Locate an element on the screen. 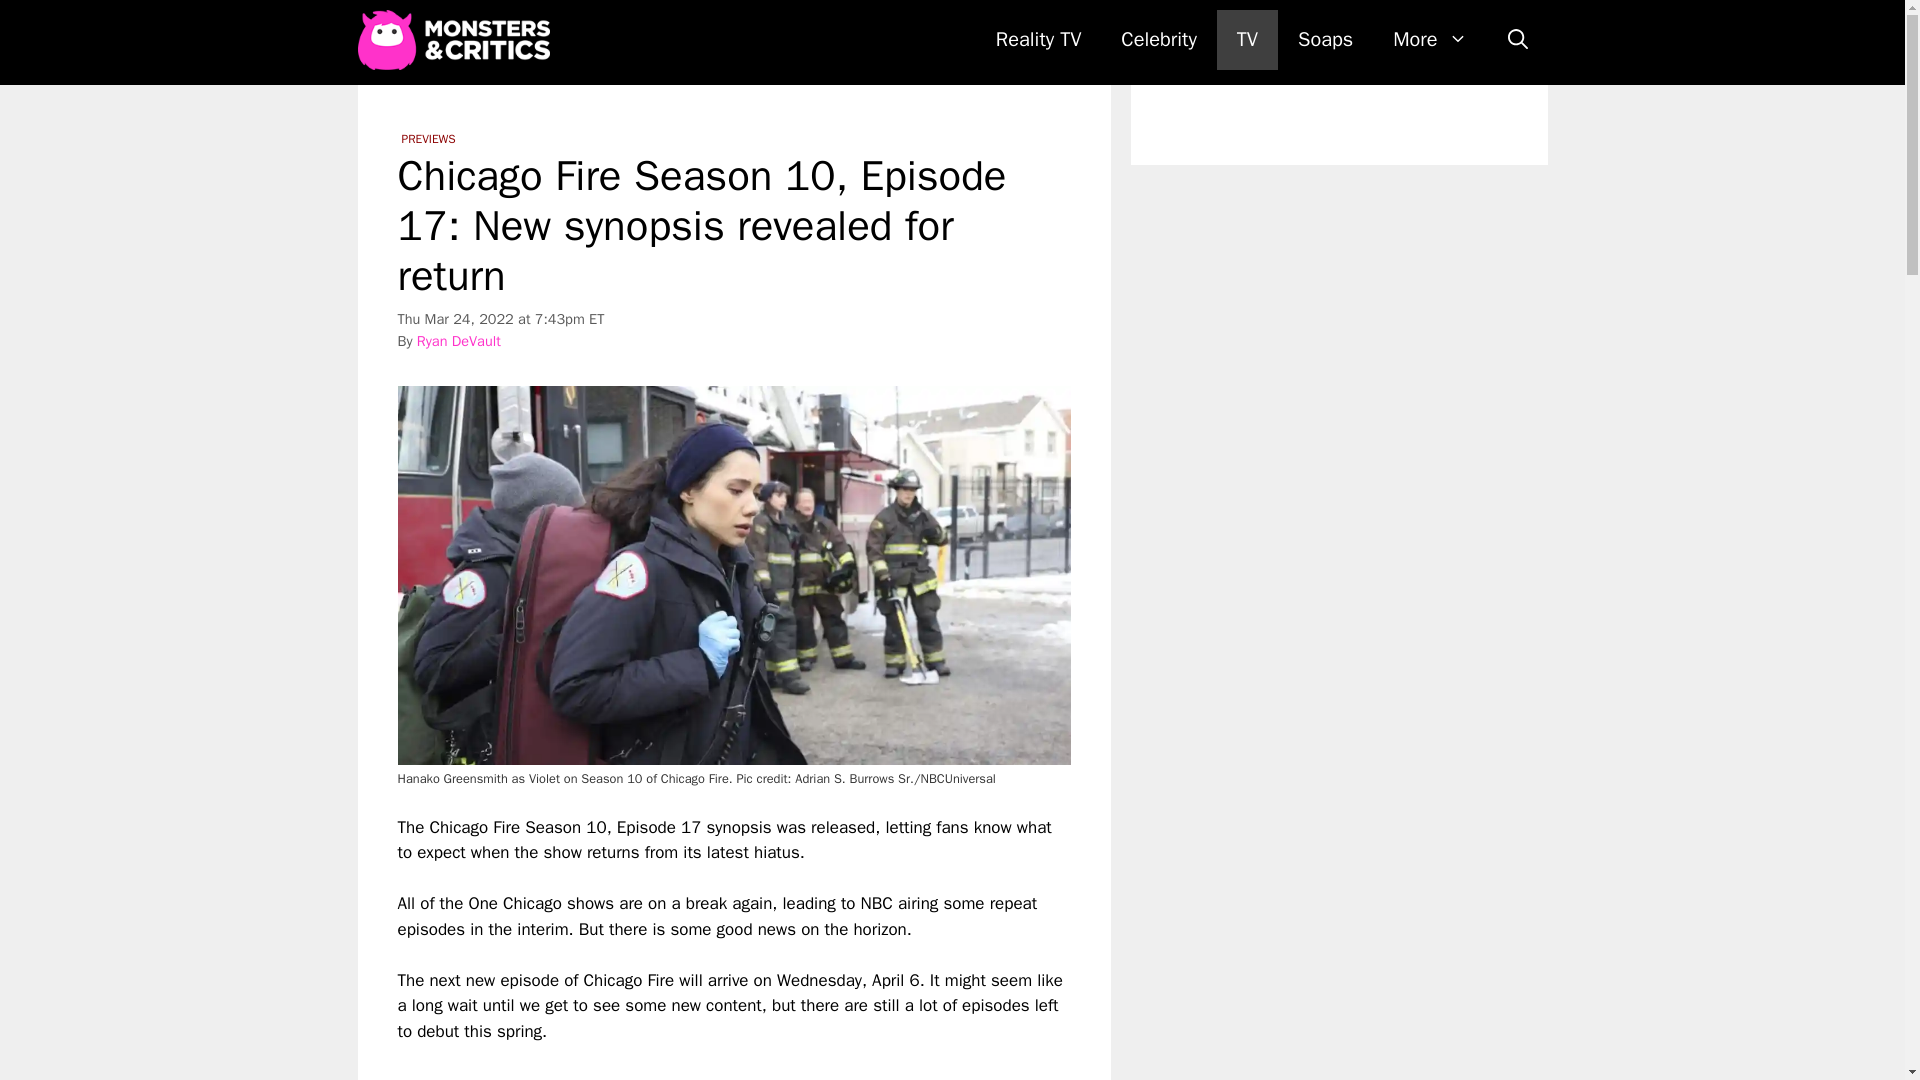 The height and width of the screenshot is (1080, 1920). Ryan DeVault is located at coordinates (458, 340).